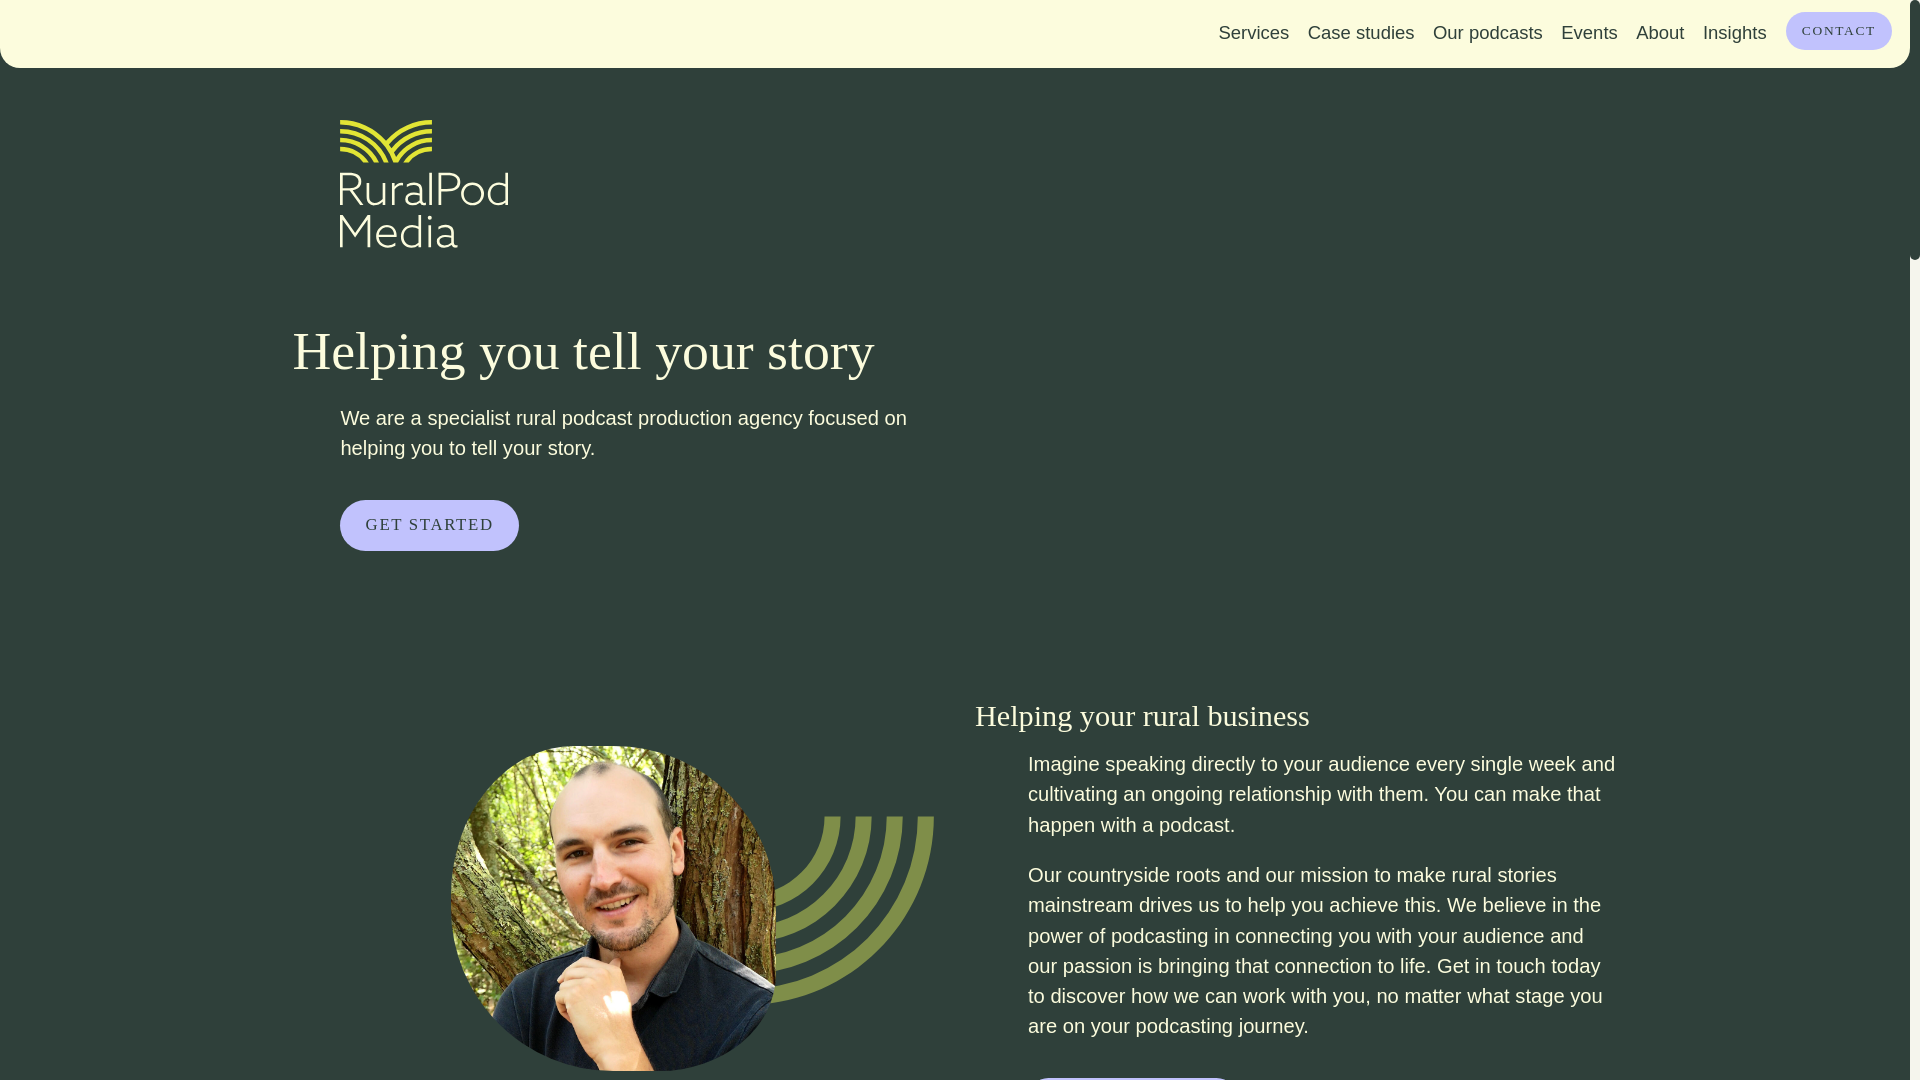 This screenshot has width=1920, height=1080. What do you see at coordinates (1588, 32) in the screenshot?
I see `Events` at bounding box center [1588, 32].